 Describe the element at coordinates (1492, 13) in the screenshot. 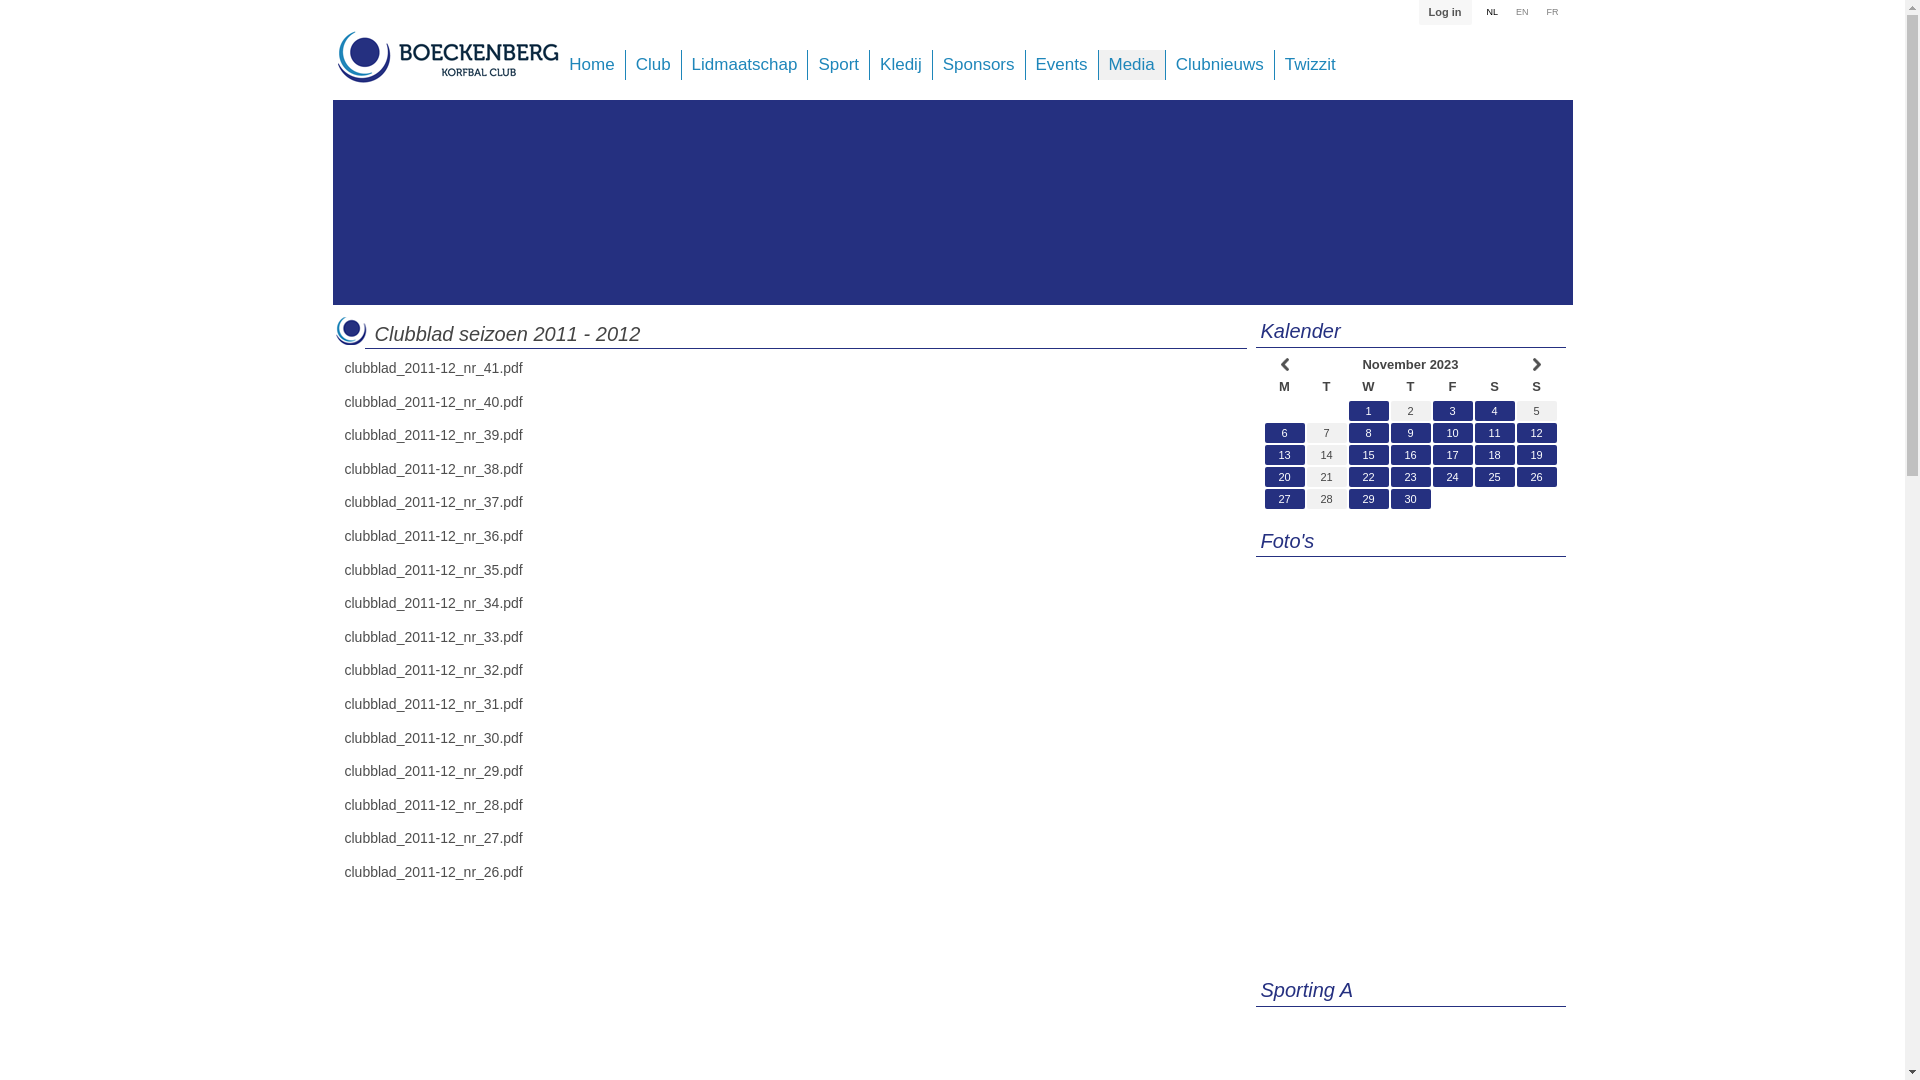

I see `NL` at that location.